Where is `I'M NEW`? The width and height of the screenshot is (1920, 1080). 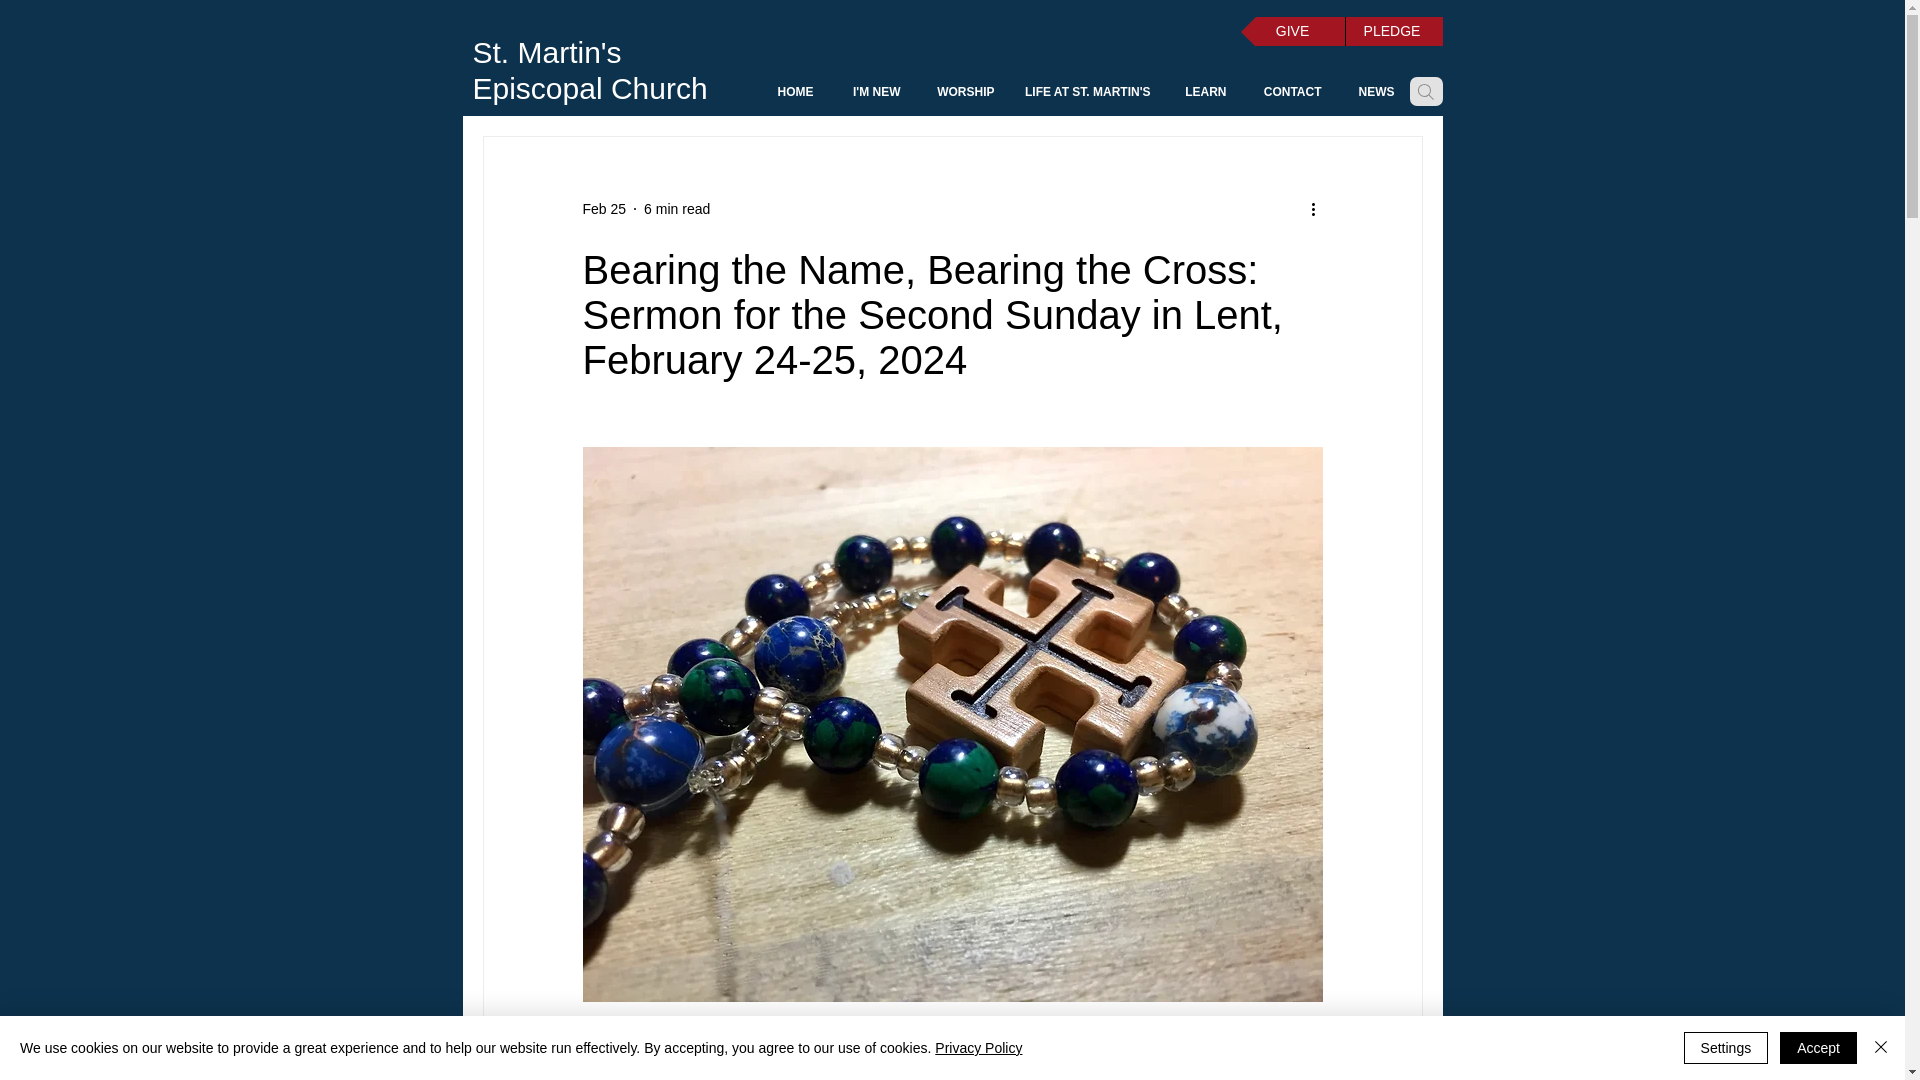 I'M NEW is located at coordinates (871, 92).